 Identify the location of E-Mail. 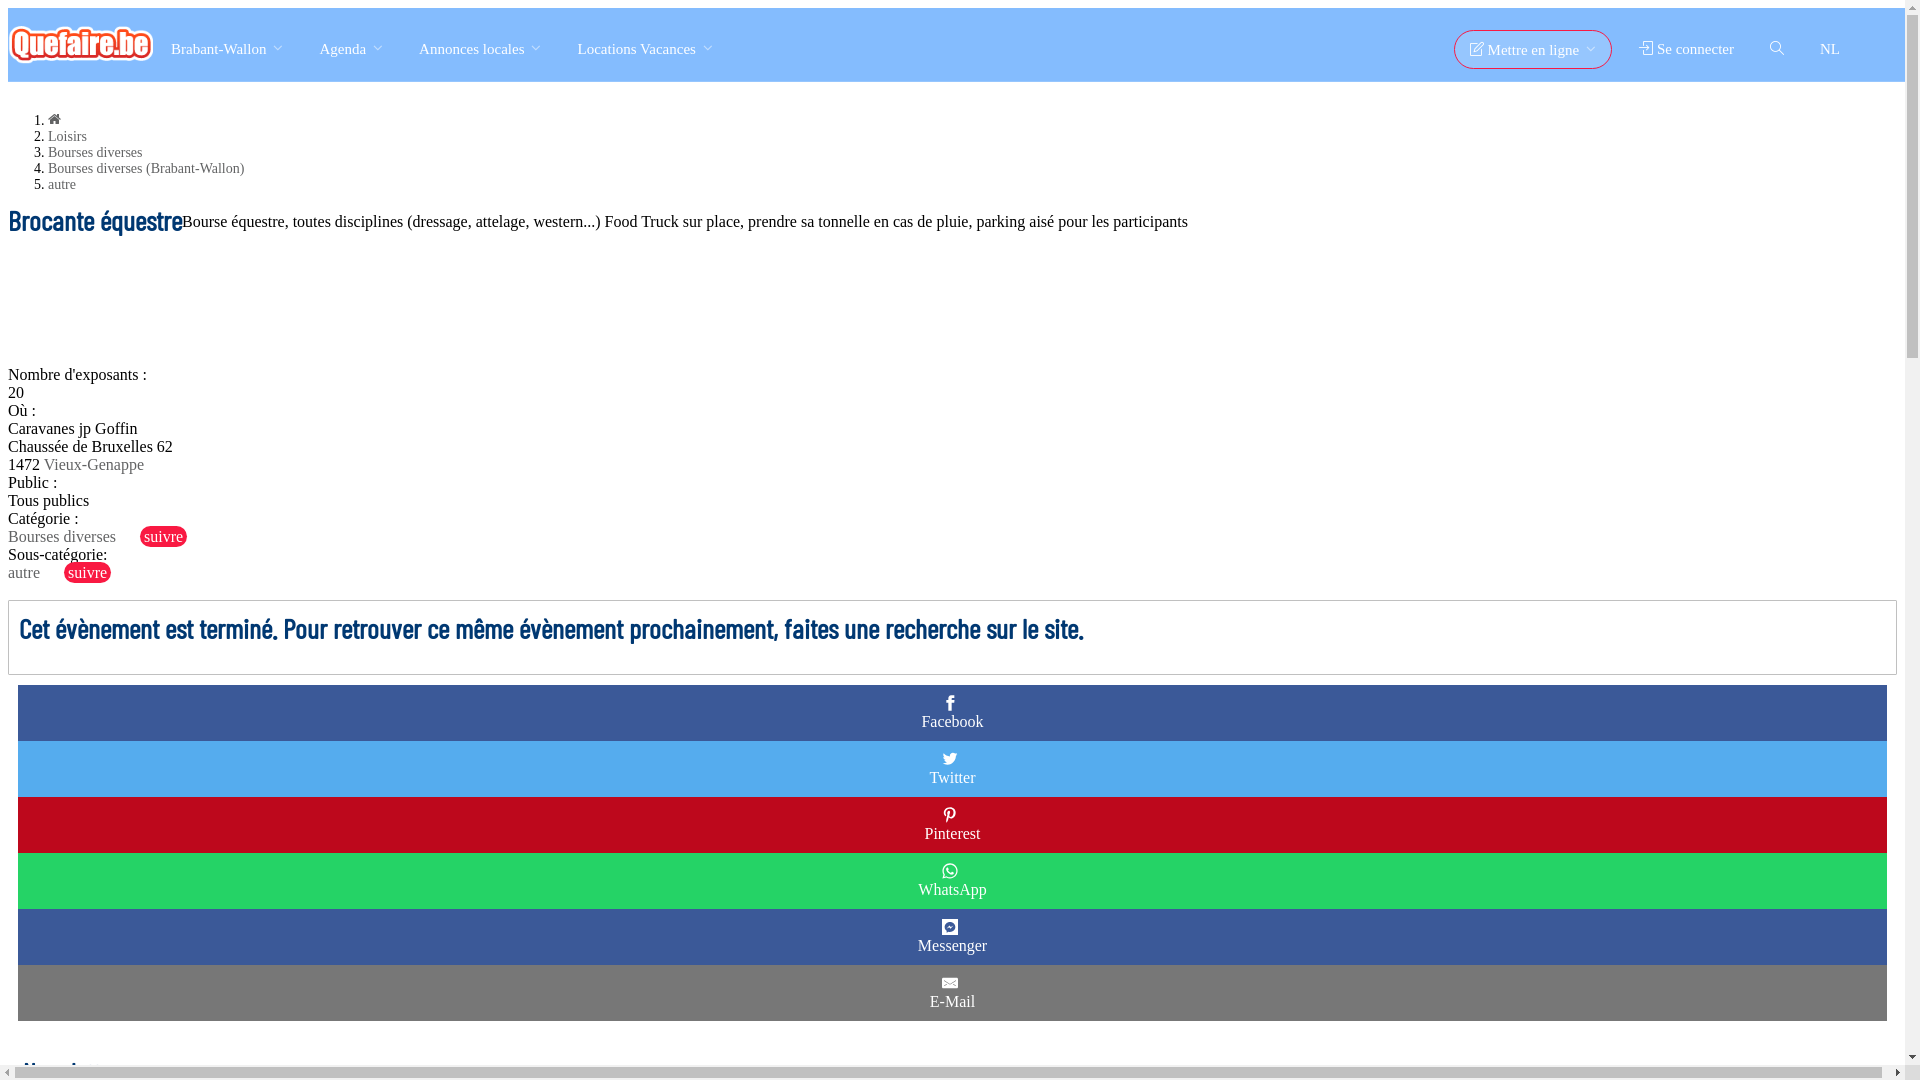
(952, 993).